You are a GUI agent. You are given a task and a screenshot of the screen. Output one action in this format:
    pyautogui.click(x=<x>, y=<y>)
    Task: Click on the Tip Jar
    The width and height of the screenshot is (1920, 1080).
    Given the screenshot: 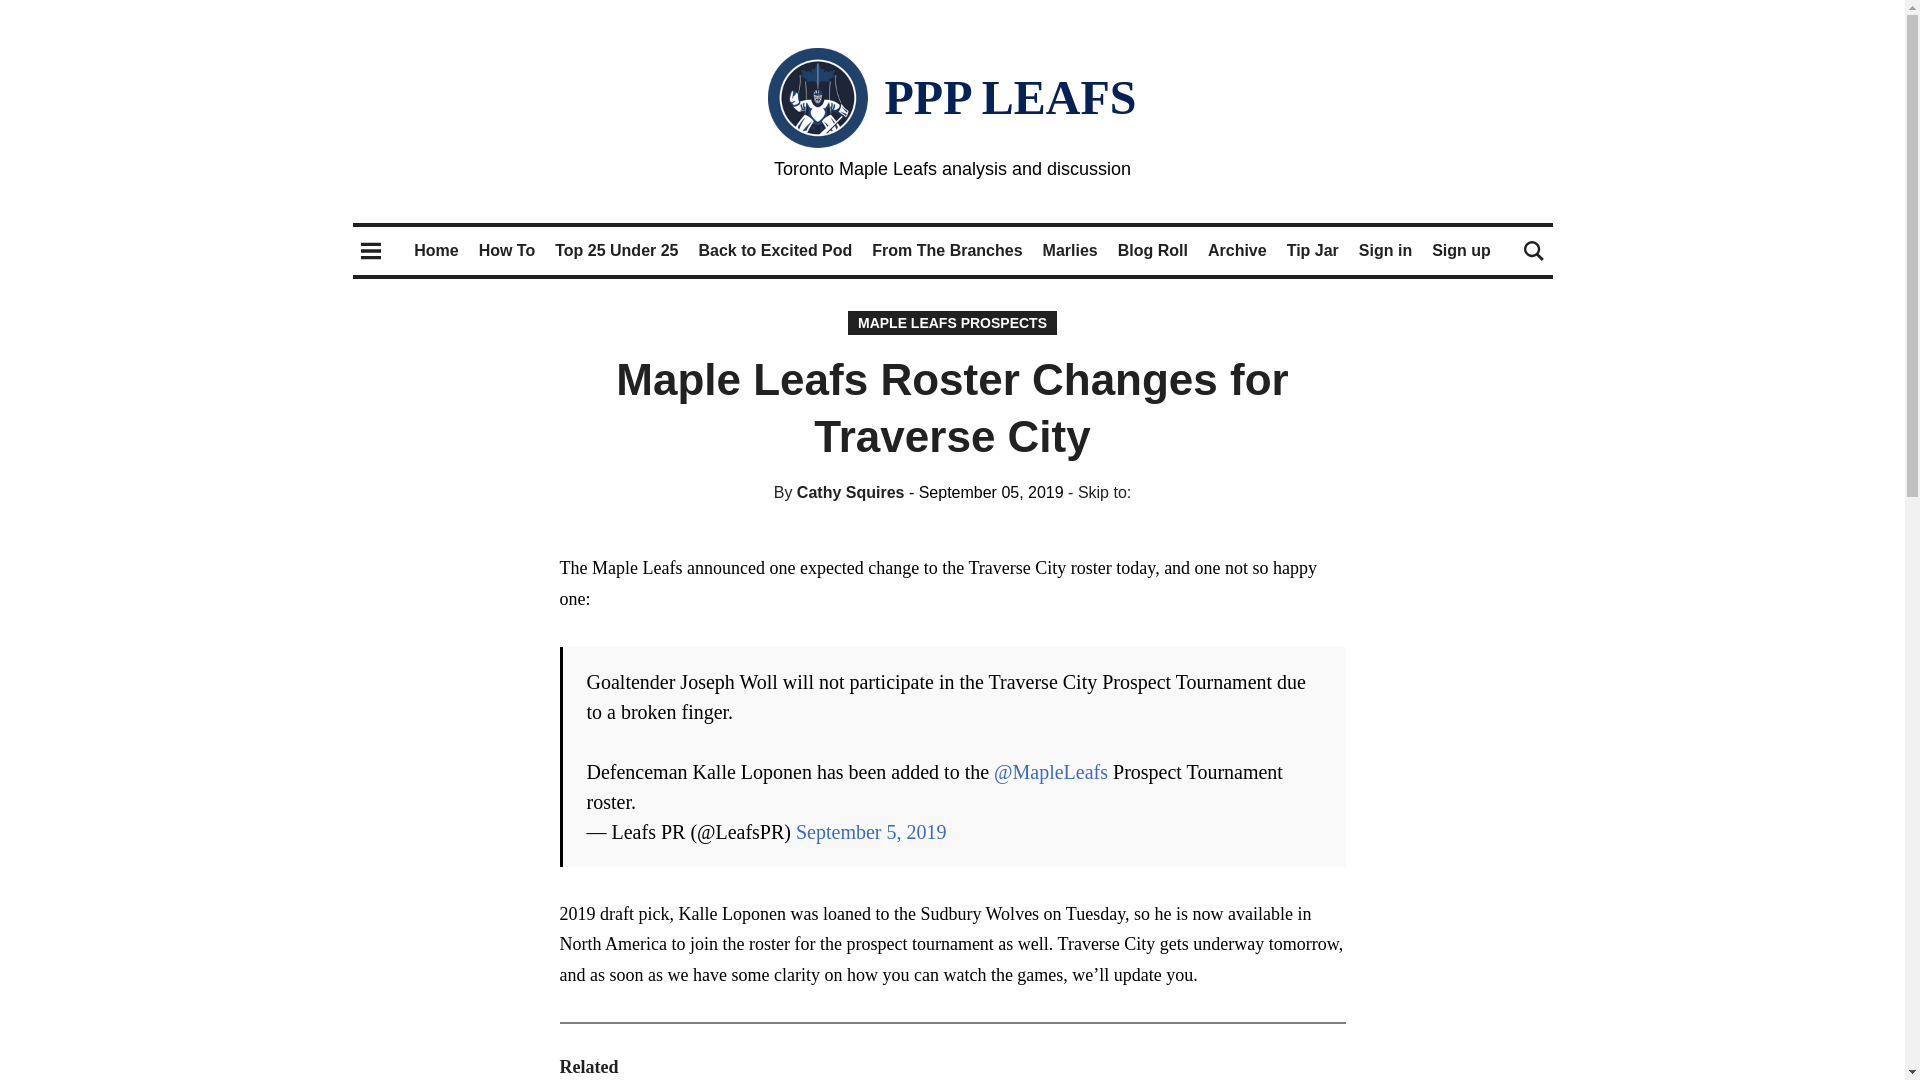 What is the action you would take?
    pyautogui.click(x=1312, y=250)
    